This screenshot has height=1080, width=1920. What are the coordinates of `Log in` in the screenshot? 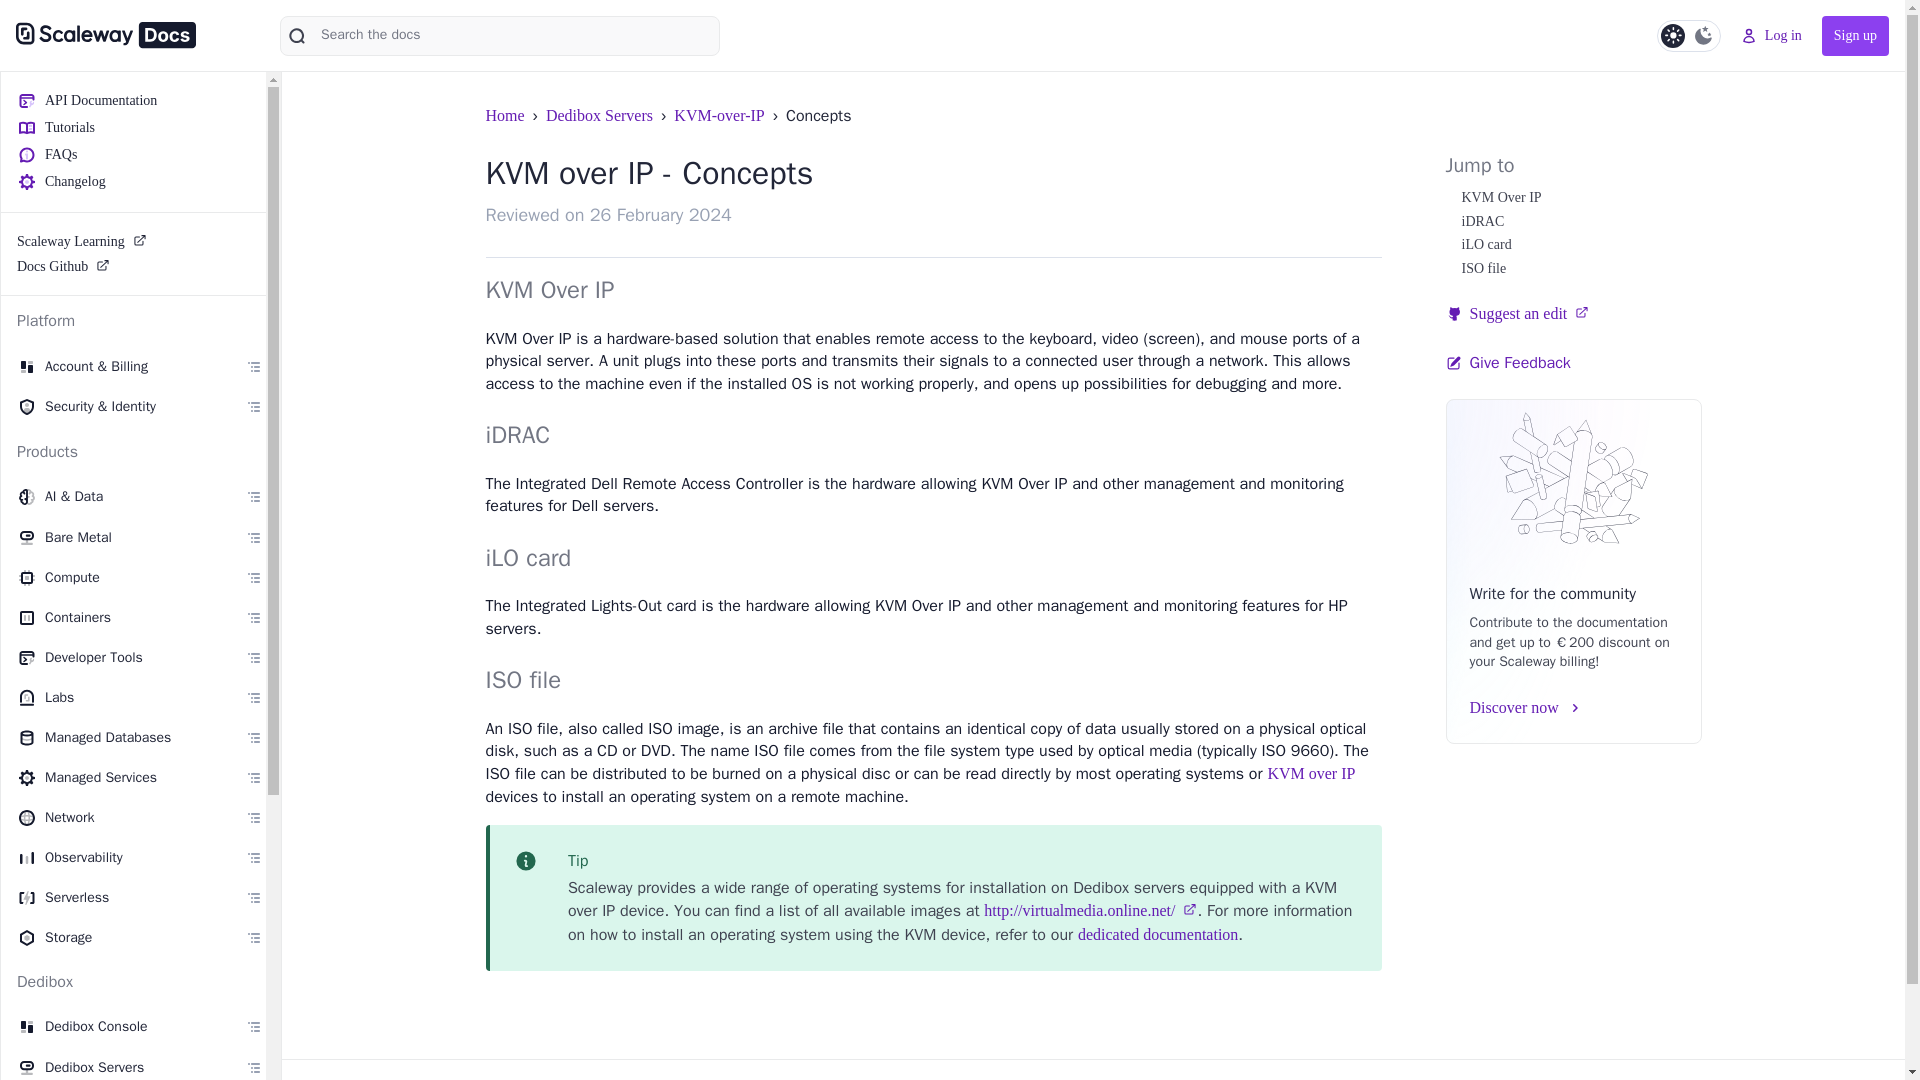 It's located at (1772, 36).